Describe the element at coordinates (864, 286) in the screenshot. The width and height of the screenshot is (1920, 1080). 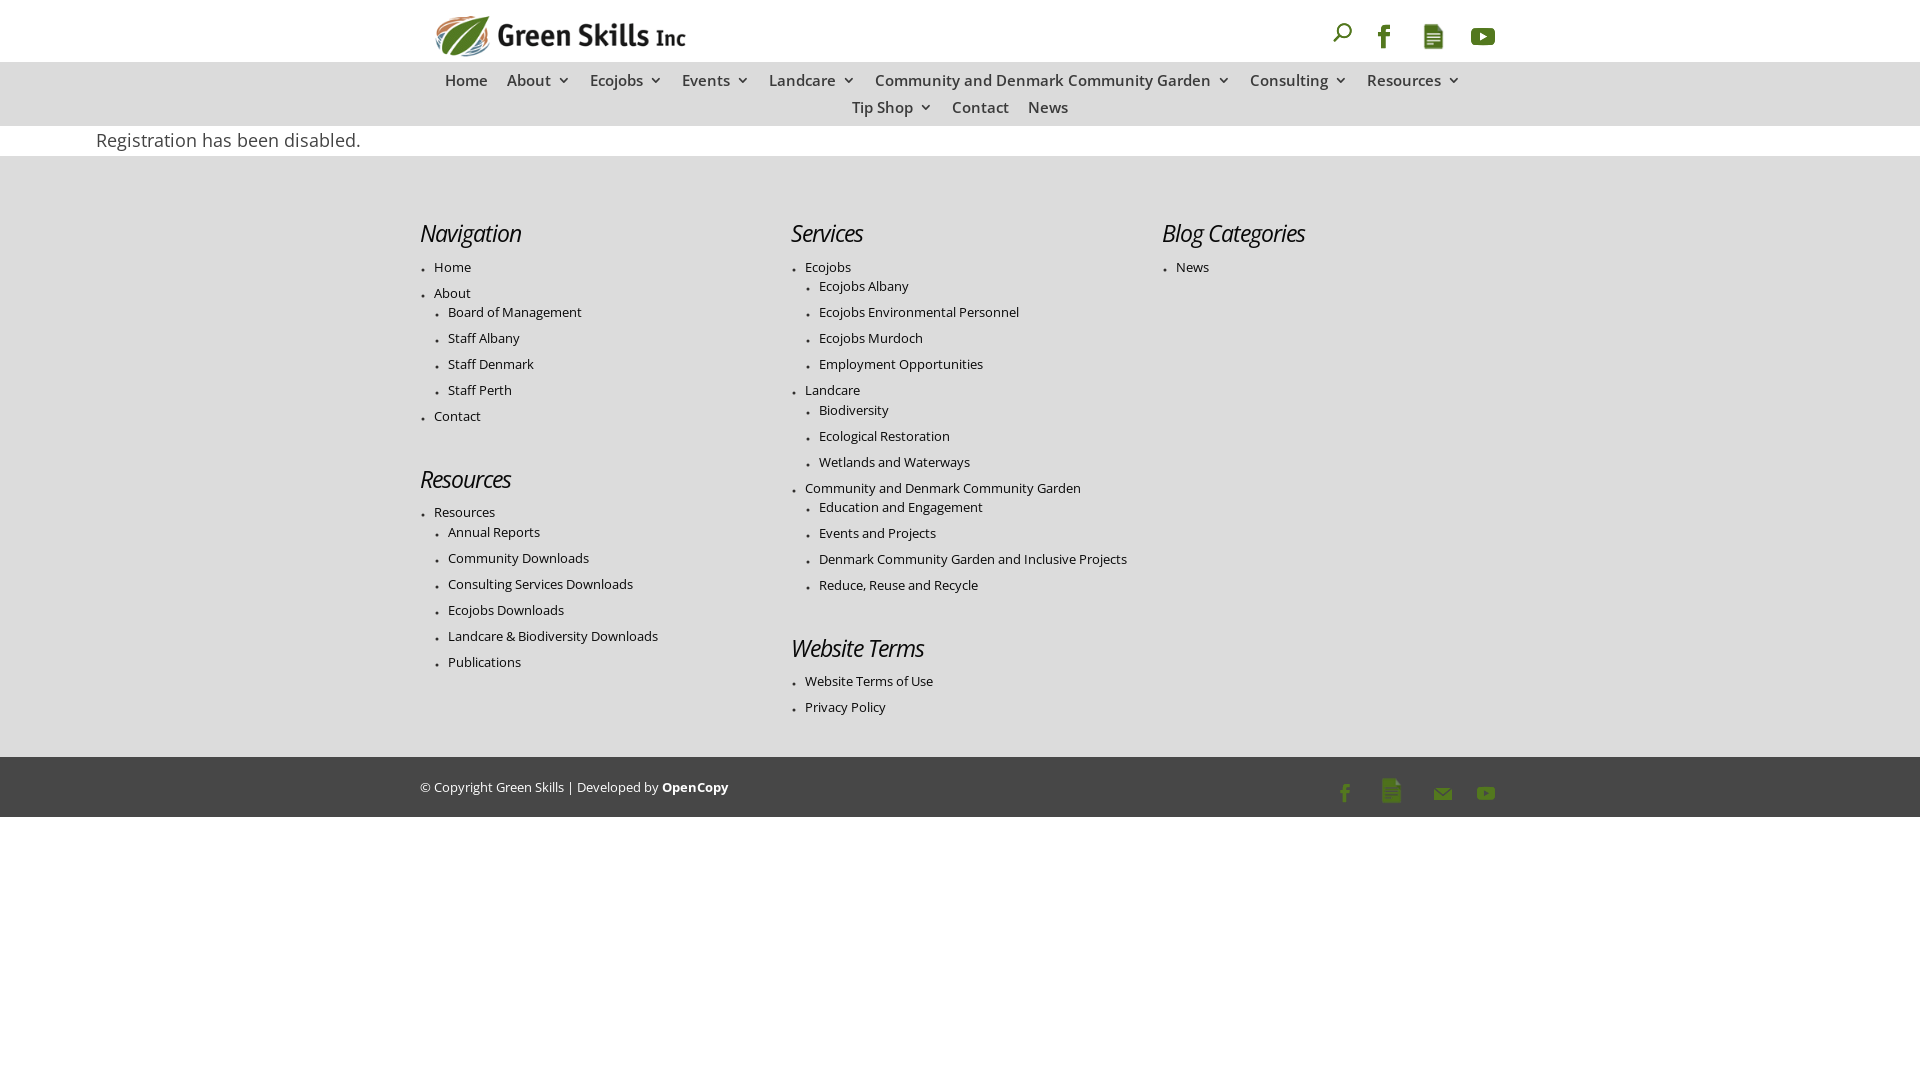
I see `Ecojobs Albany` at that location.